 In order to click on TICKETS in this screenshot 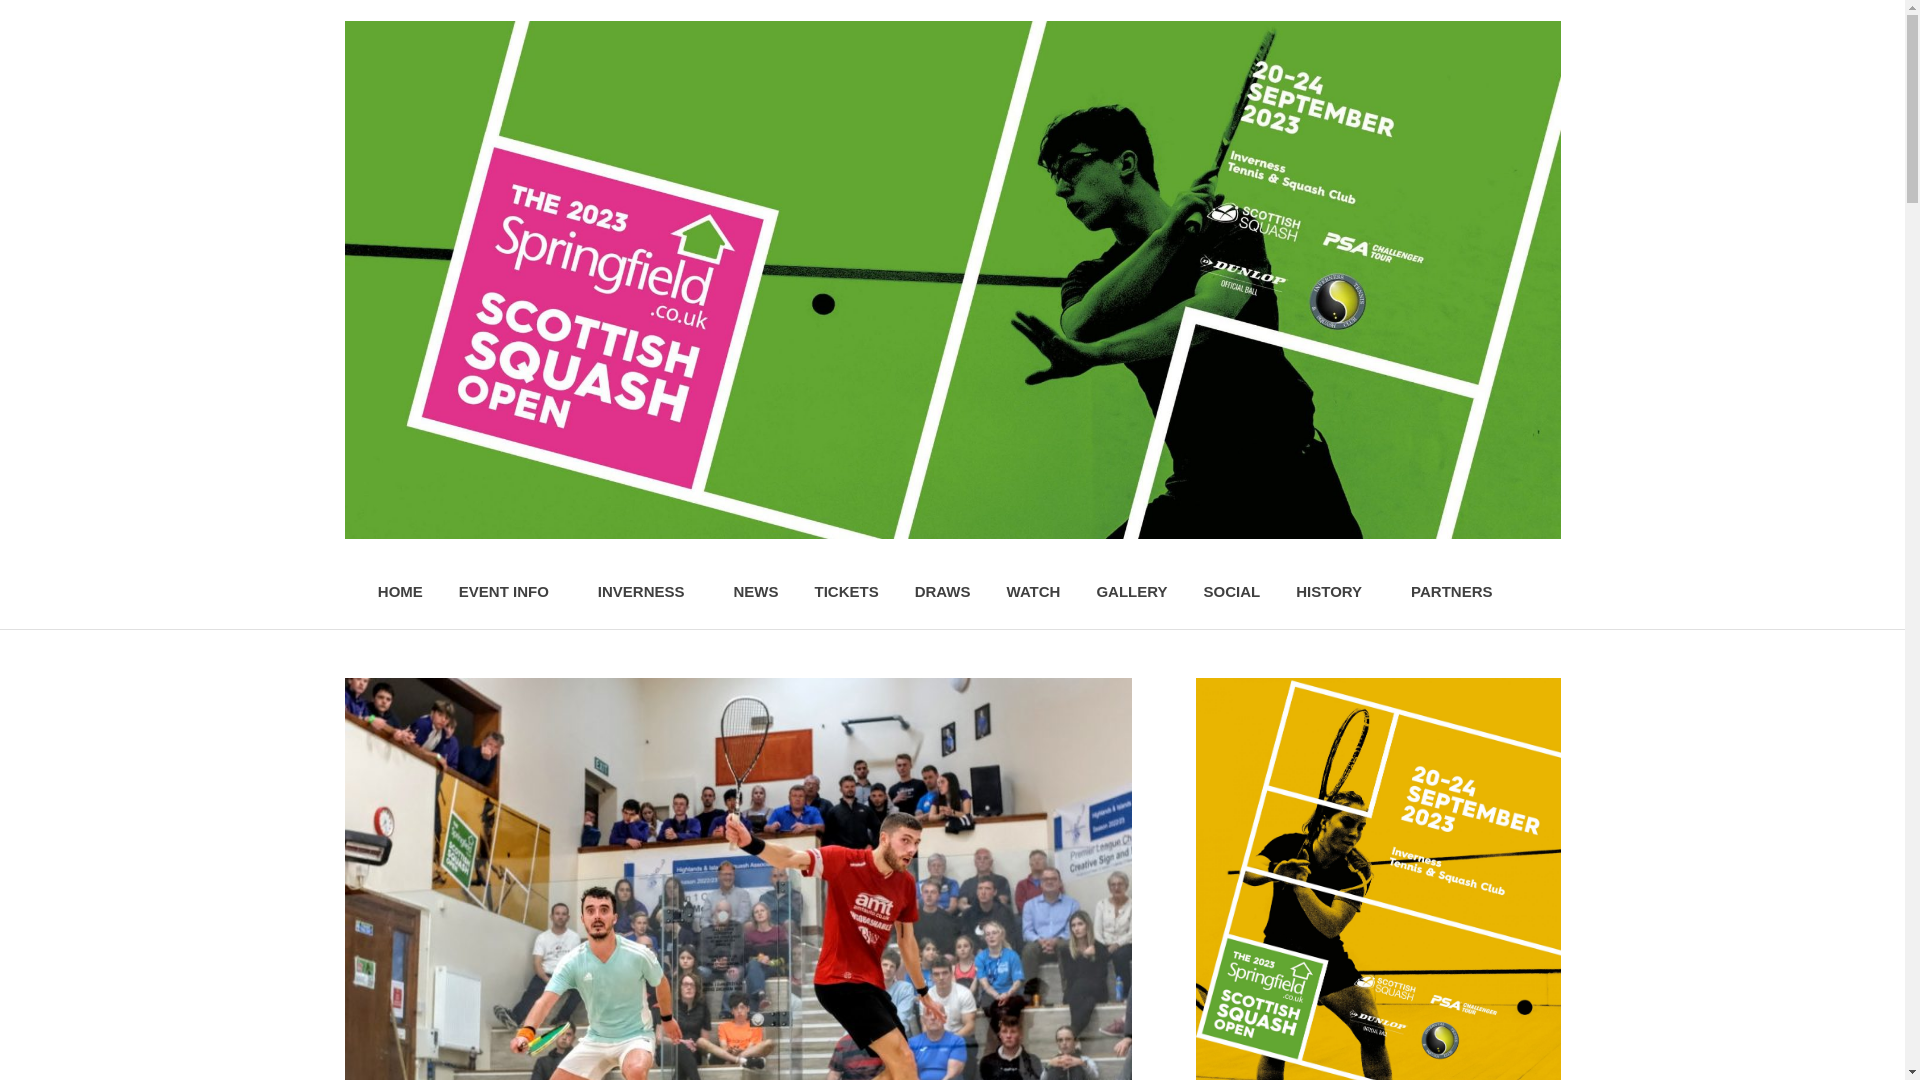, I will do `click(846, 592)`.